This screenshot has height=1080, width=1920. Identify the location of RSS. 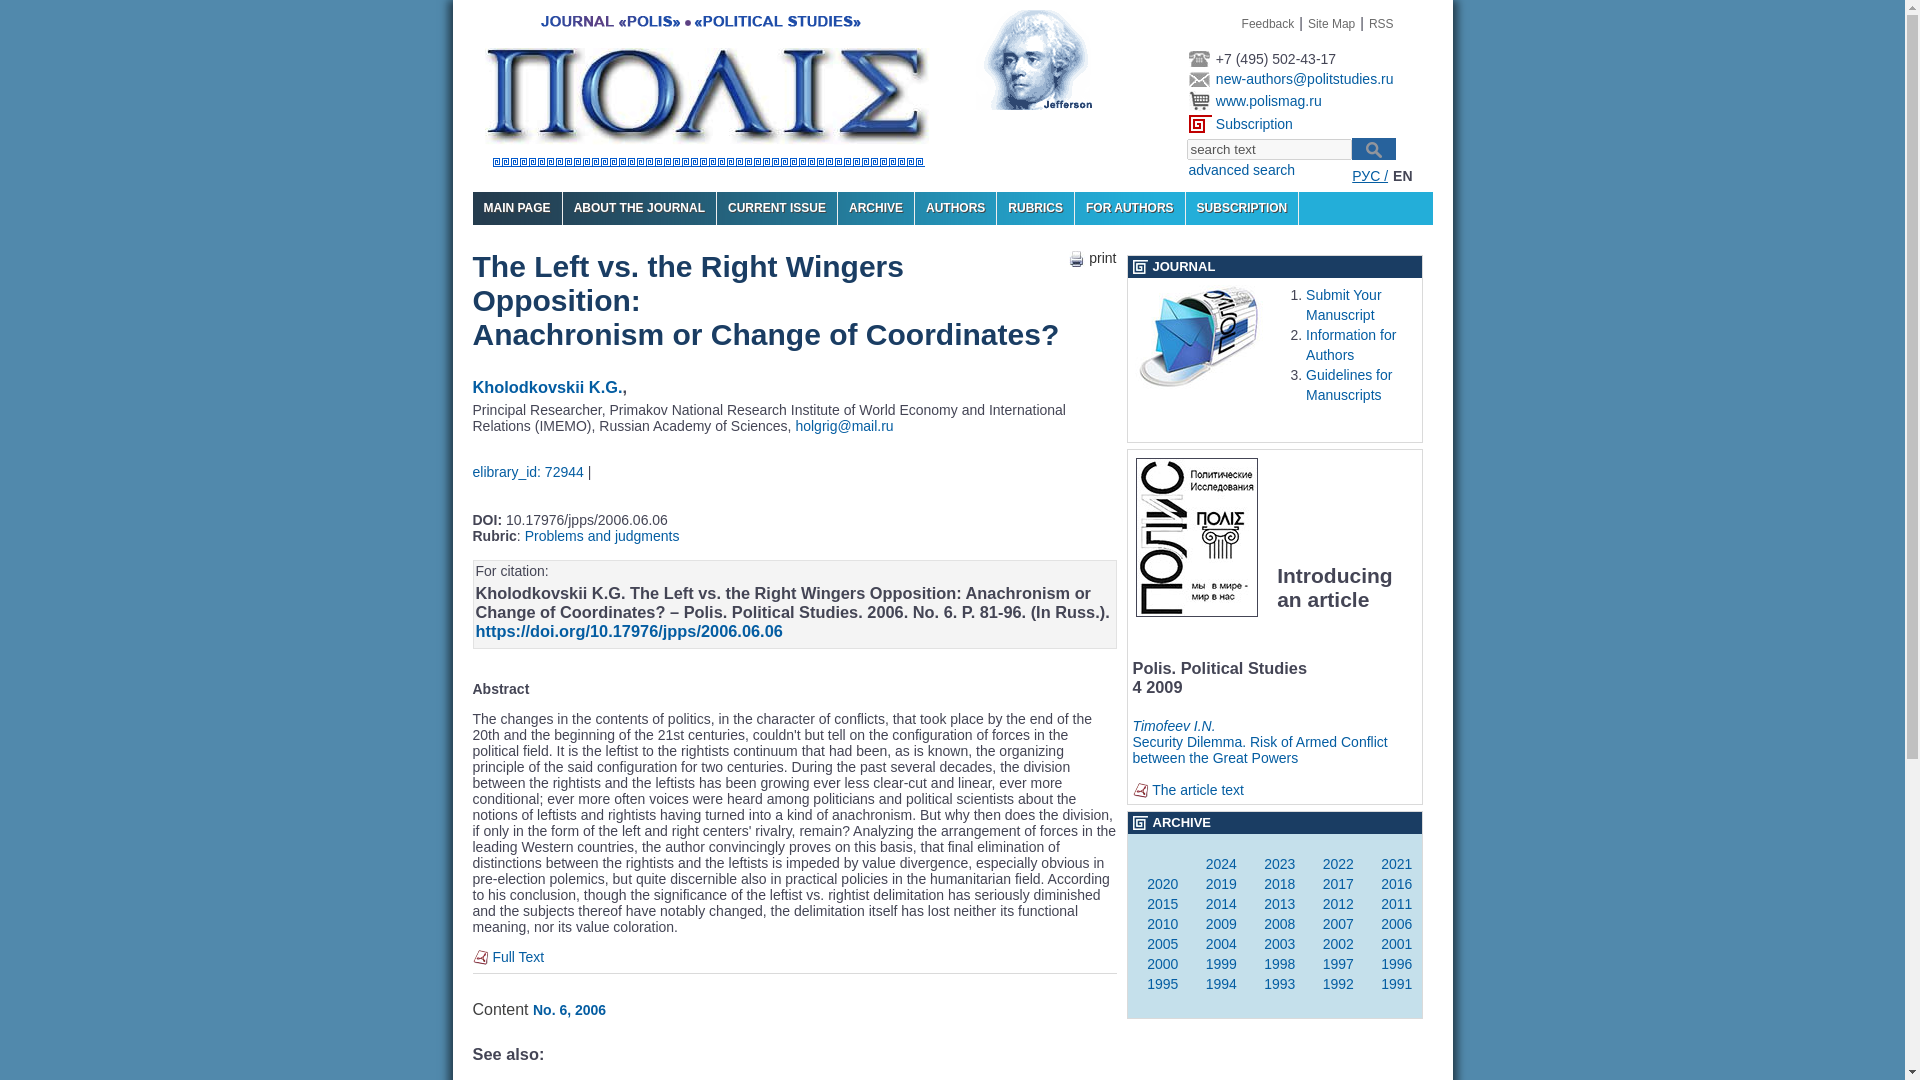
(1380, 24).